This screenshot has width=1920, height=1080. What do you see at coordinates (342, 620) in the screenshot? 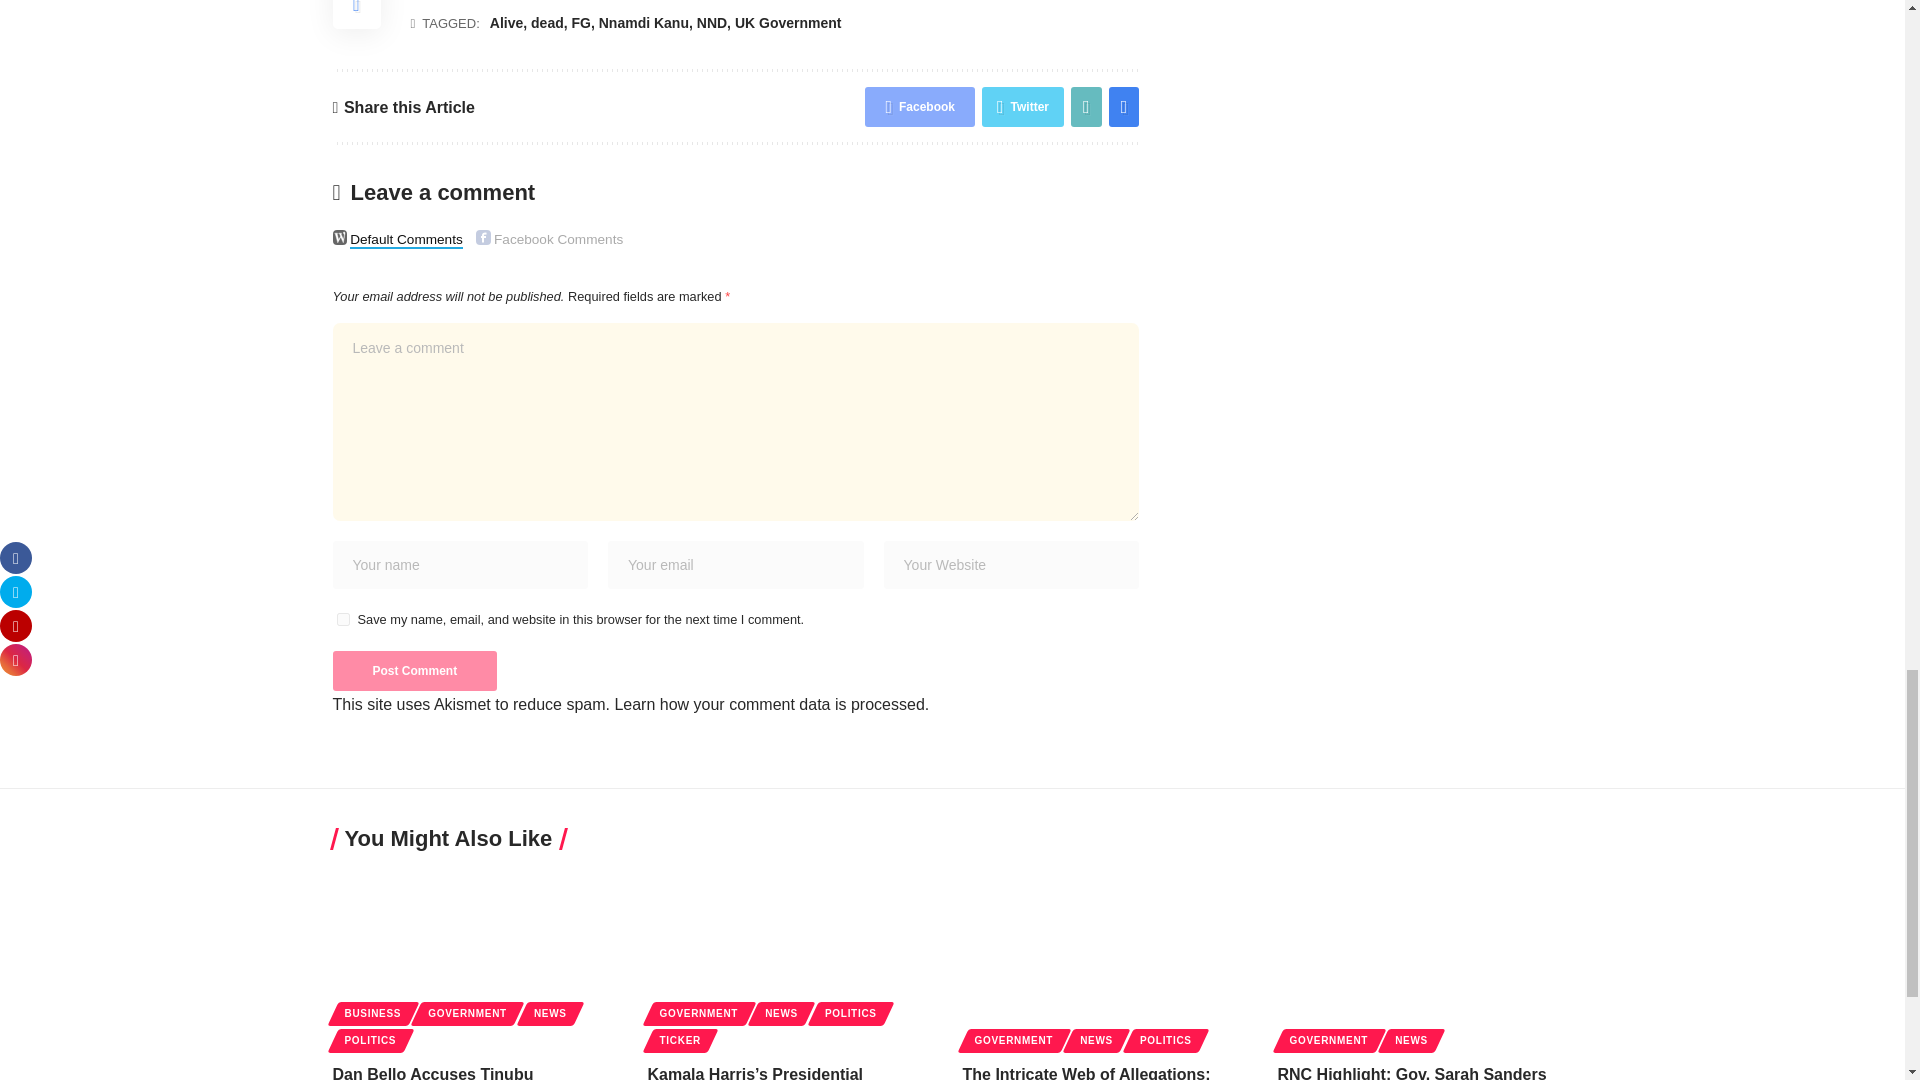
I see `yes` at bounding box center [342, 620].